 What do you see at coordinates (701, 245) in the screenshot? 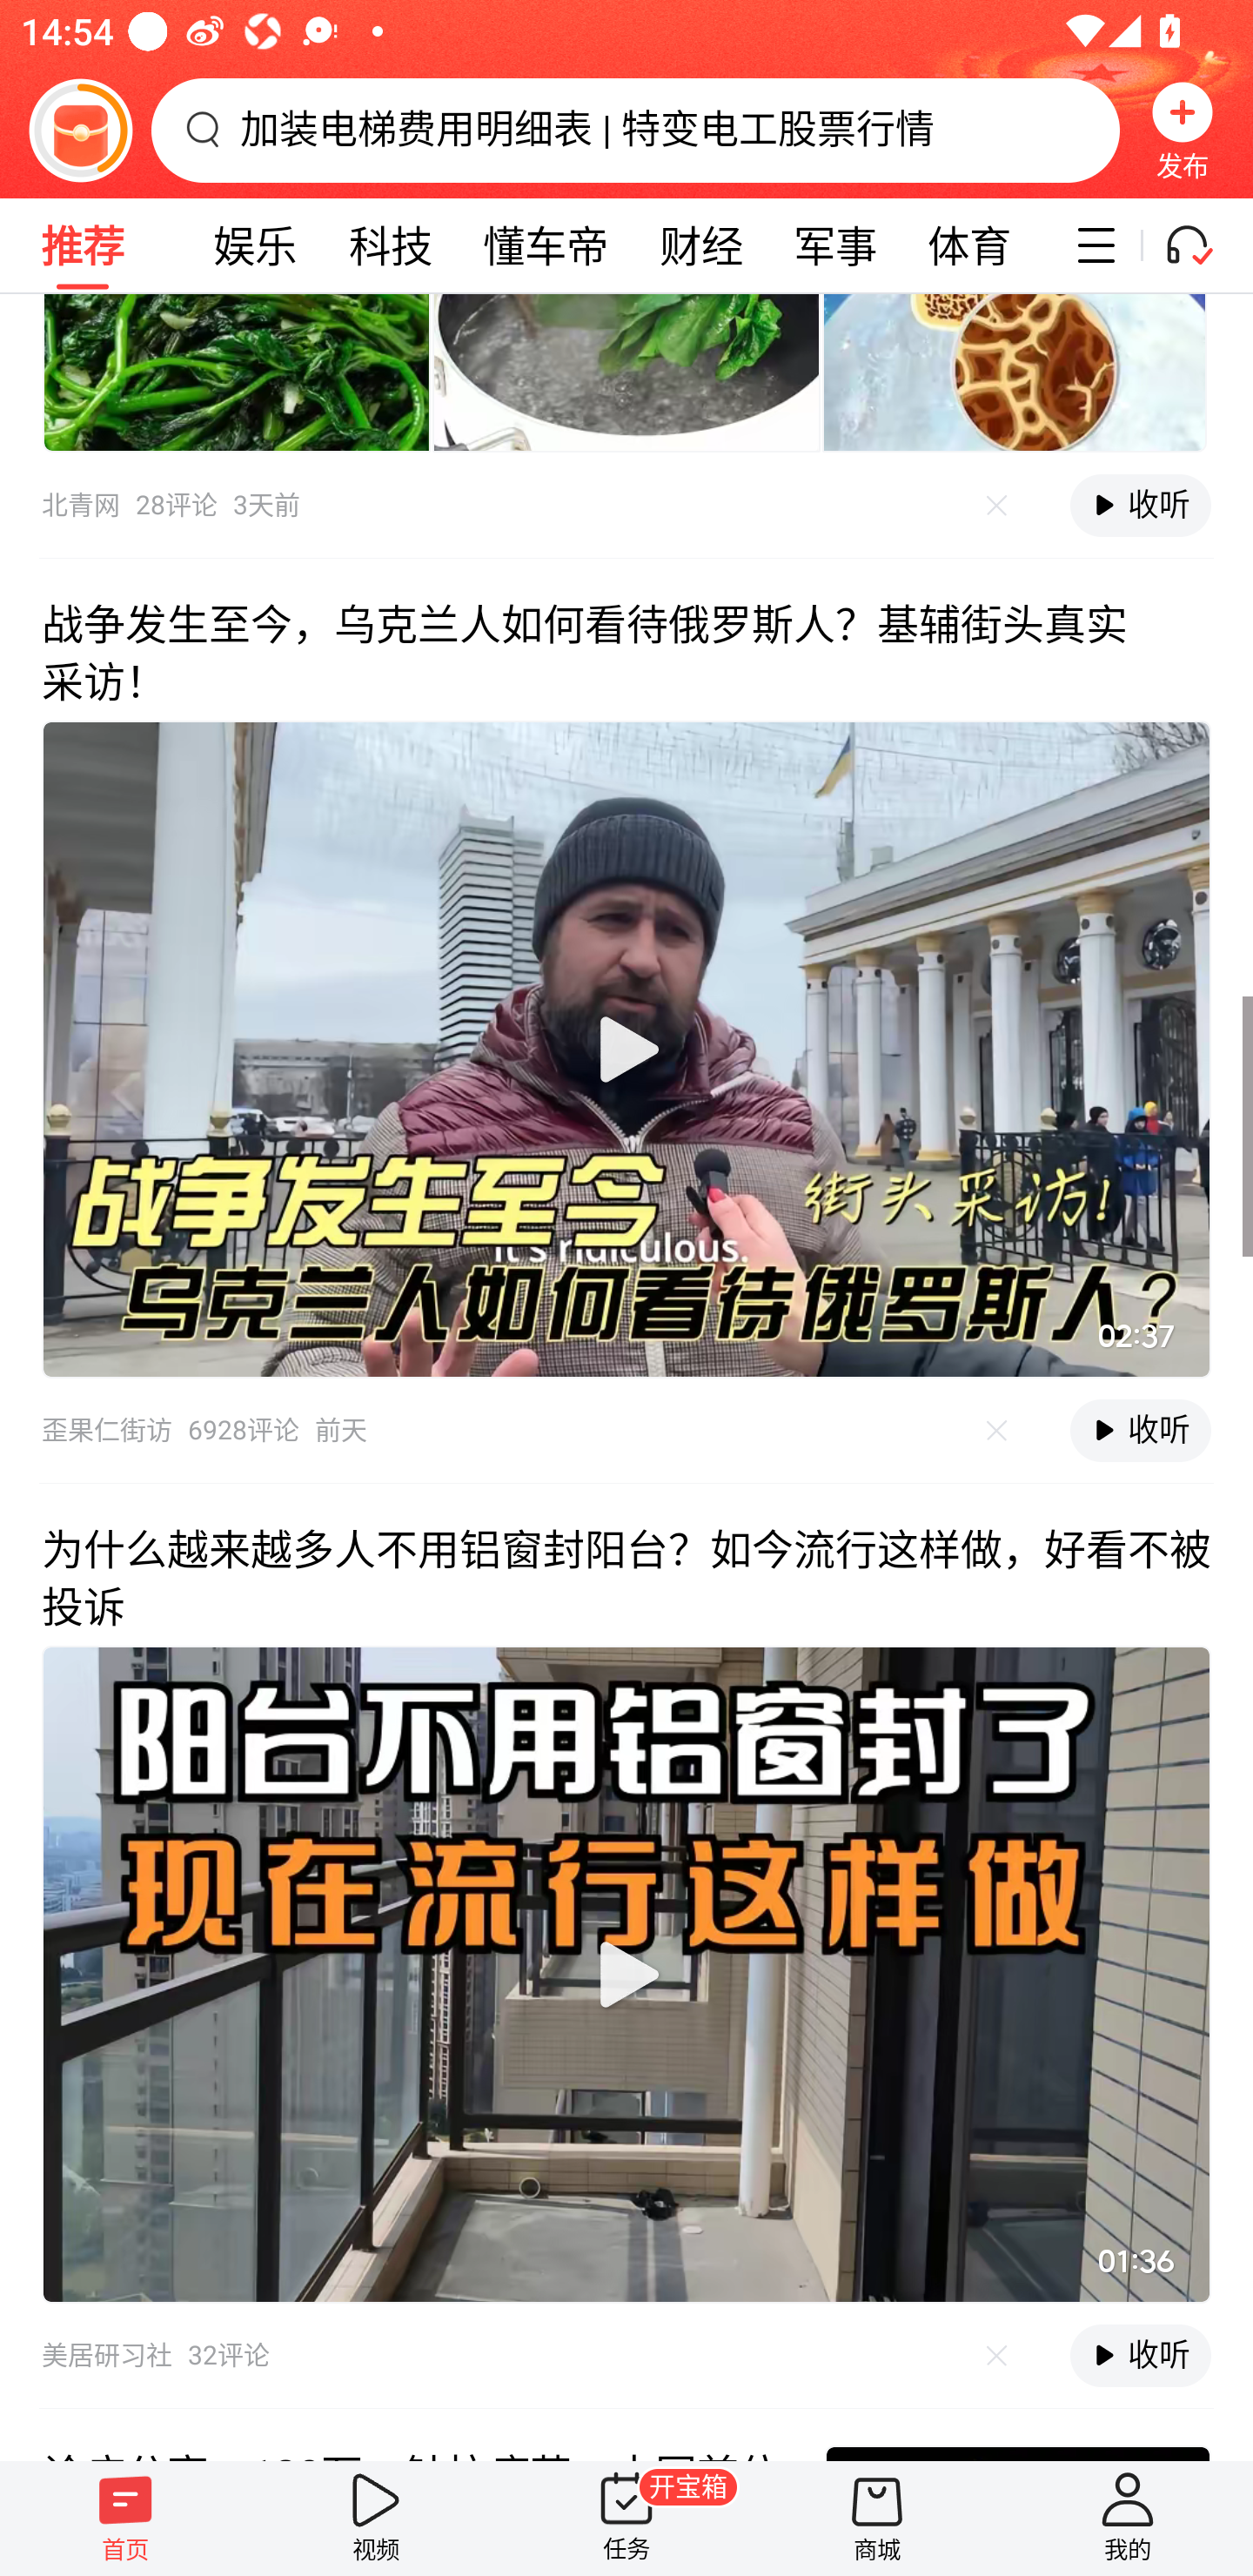
I see `财经` at bounding box center [701, 245].